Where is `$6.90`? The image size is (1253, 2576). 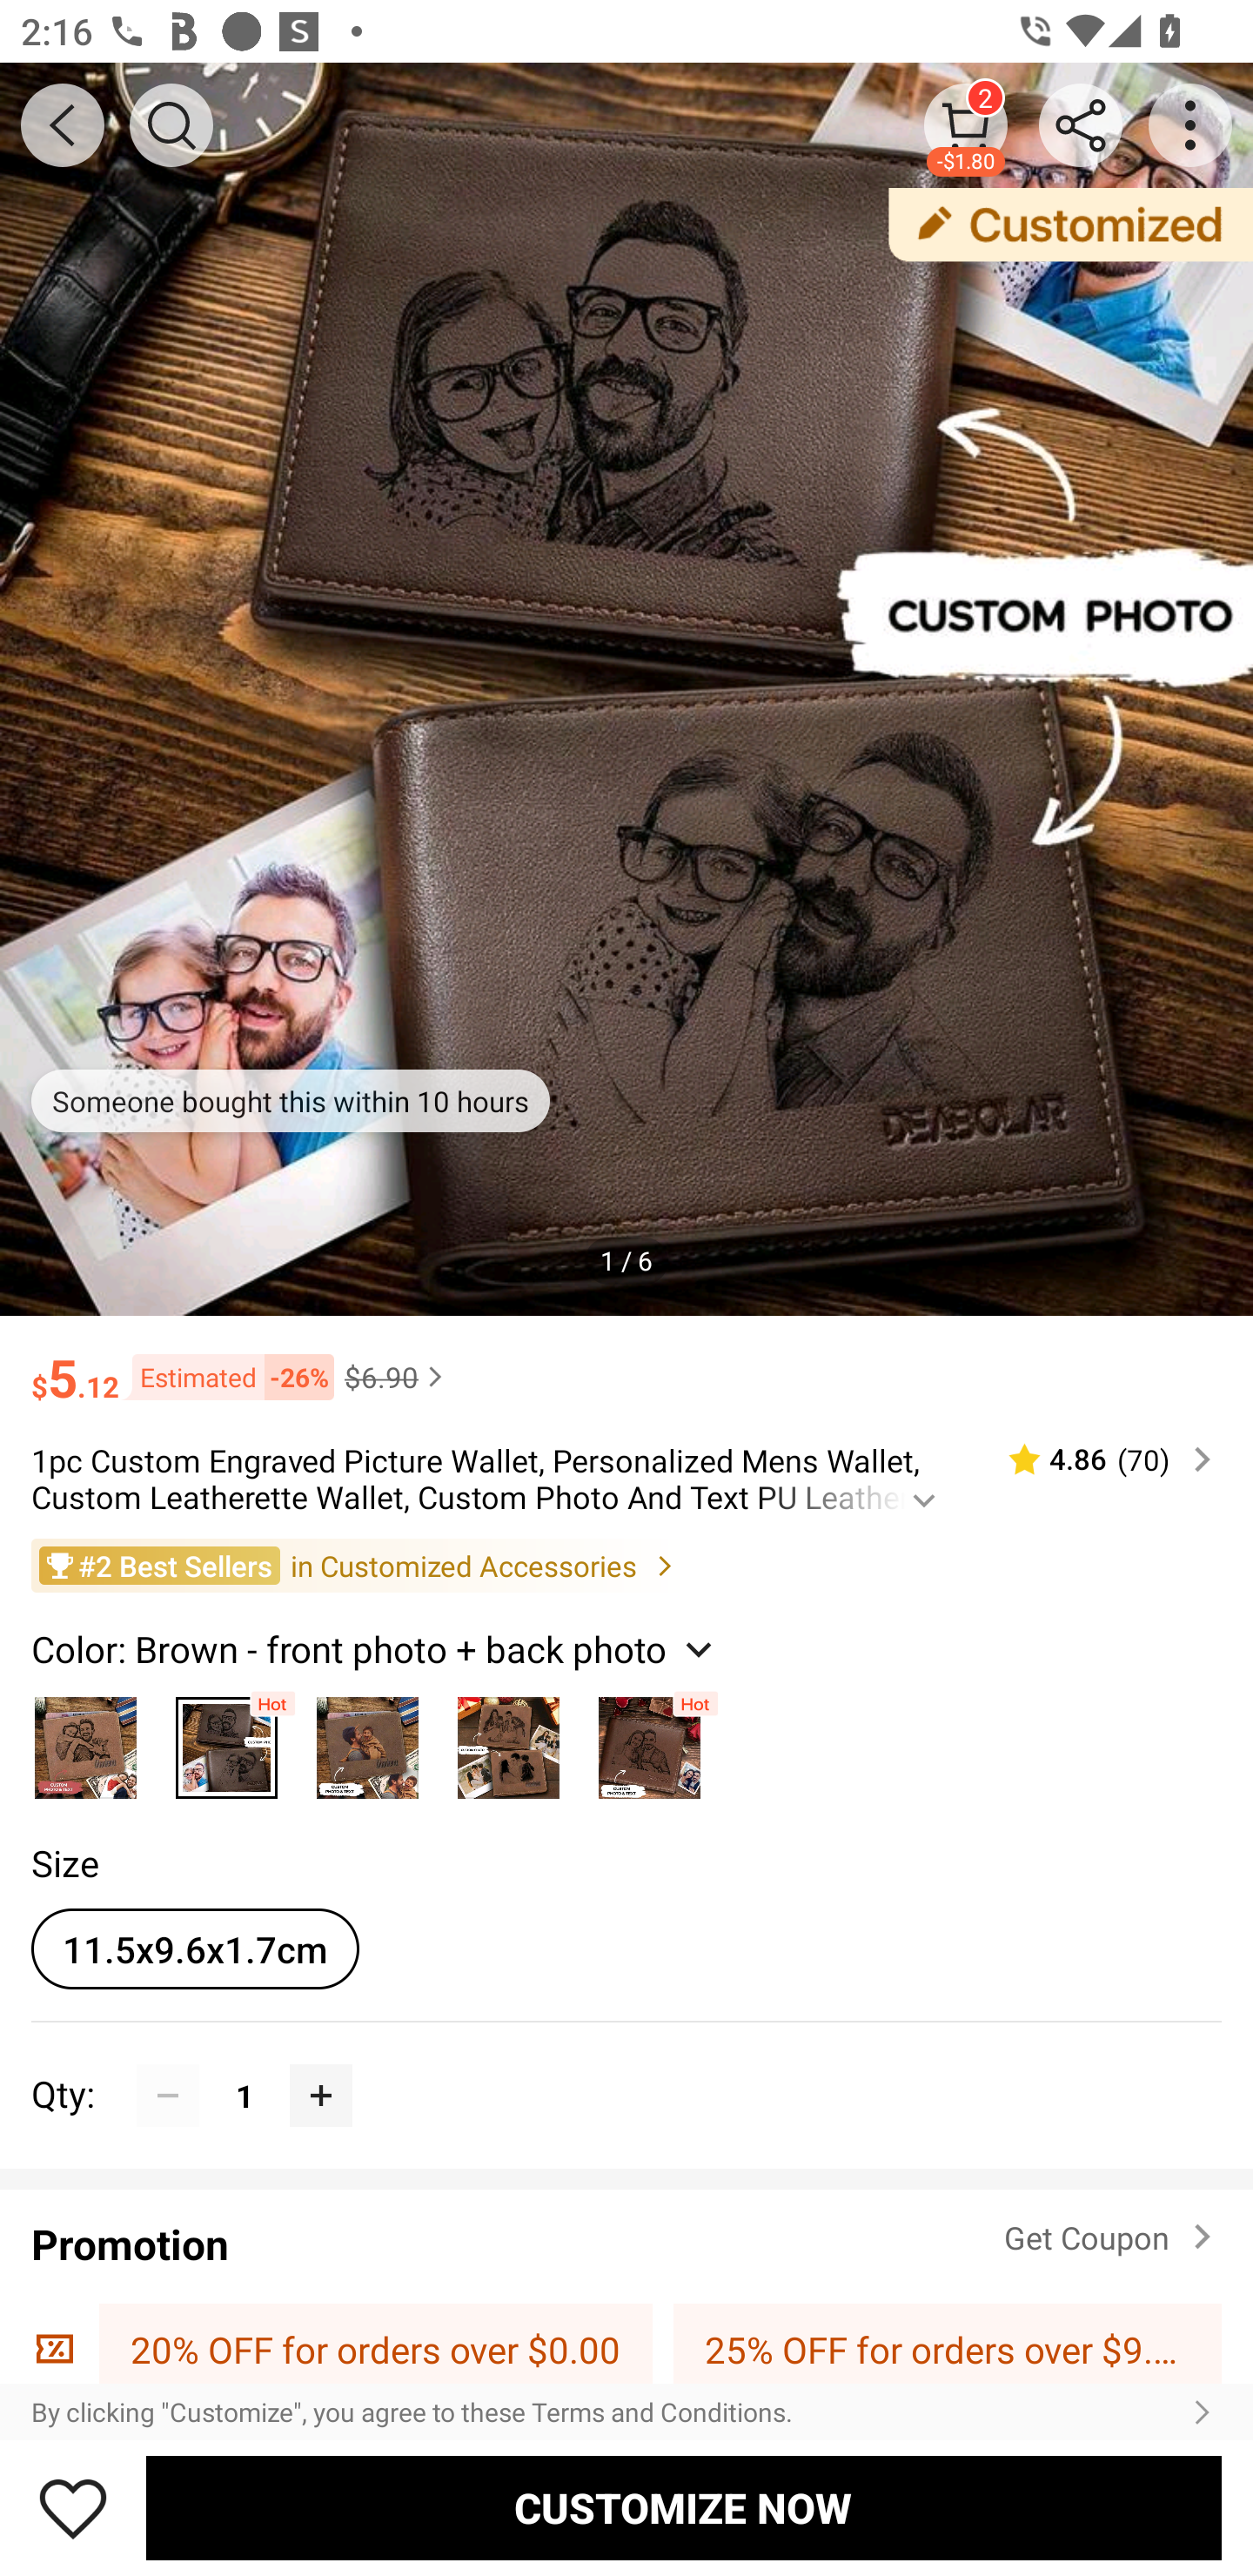 $6.90 is located at coordinates (397, 1377).